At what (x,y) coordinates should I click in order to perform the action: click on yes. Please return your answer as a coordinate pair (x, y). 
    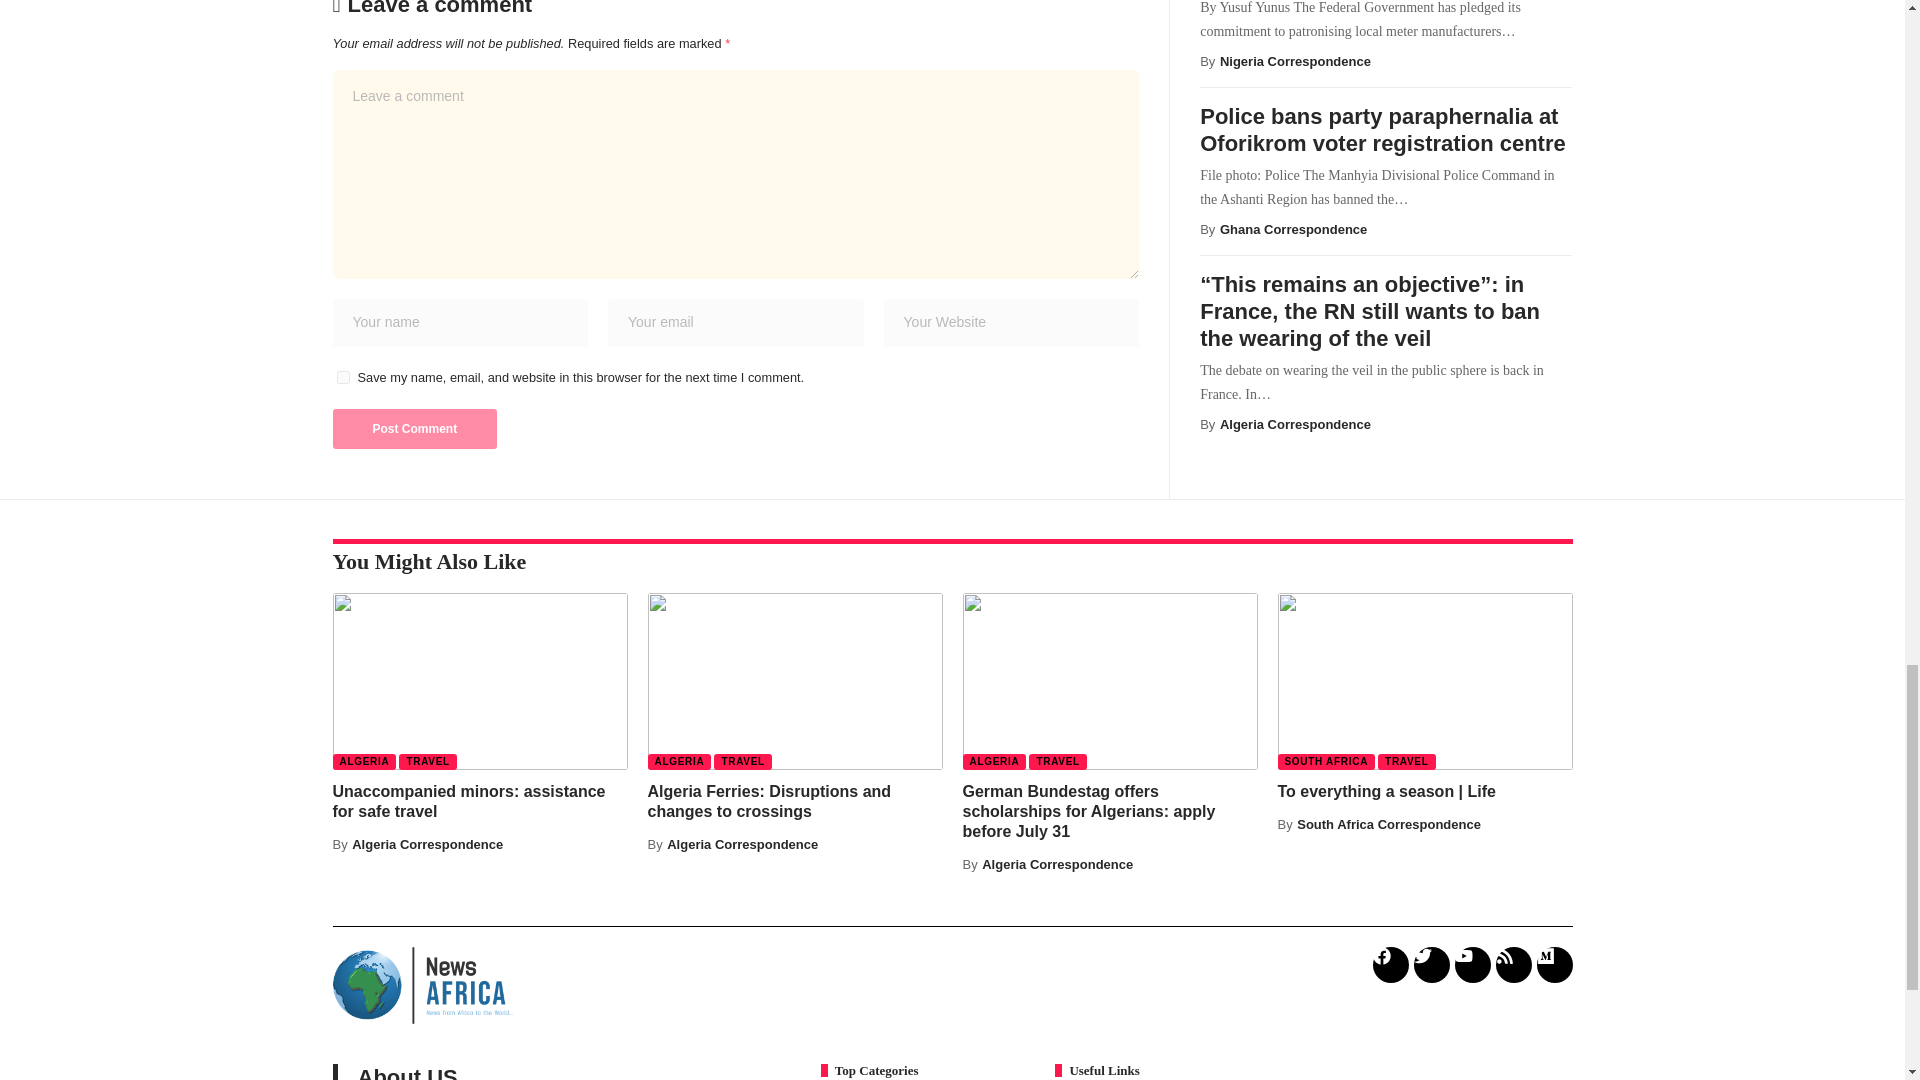
    Looking at the image, I should click on (342, 378).